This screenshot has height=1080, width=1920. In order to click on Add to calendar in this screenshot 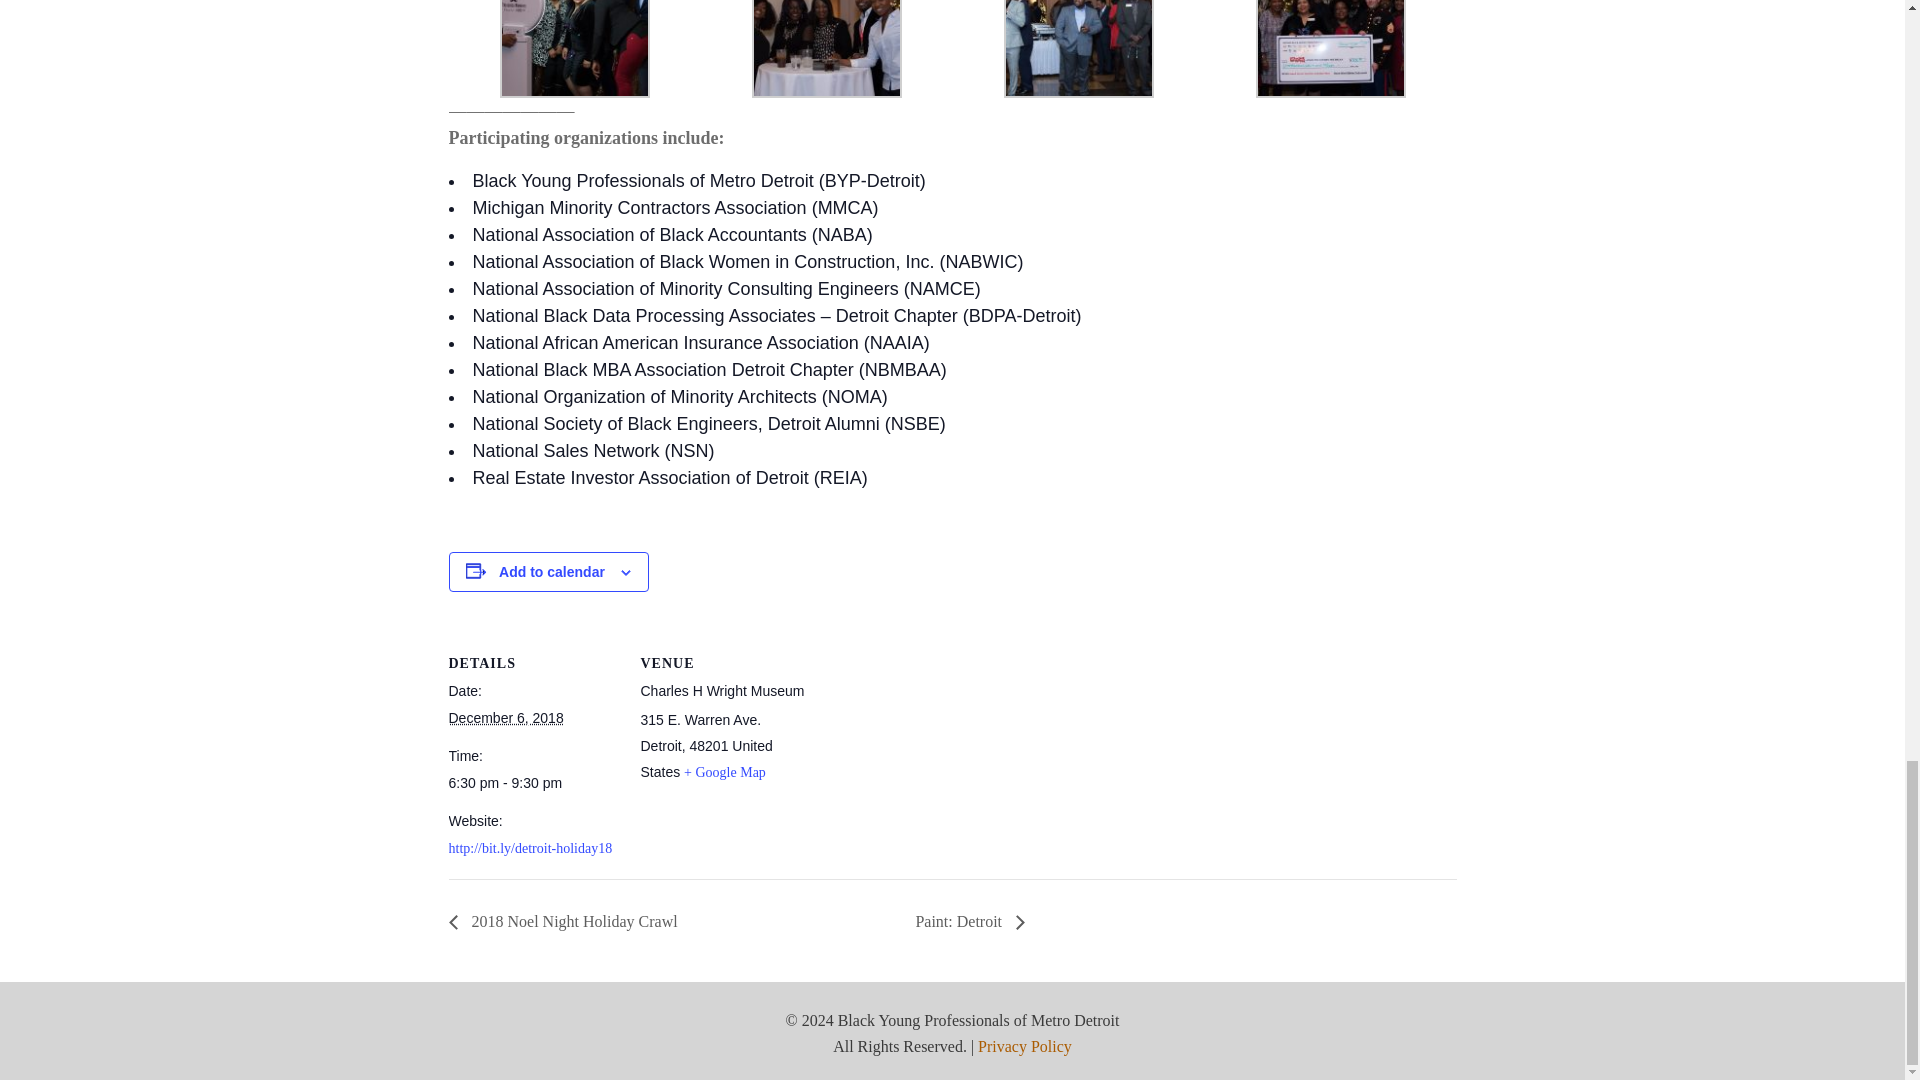, I will do `click(552, 571)`.